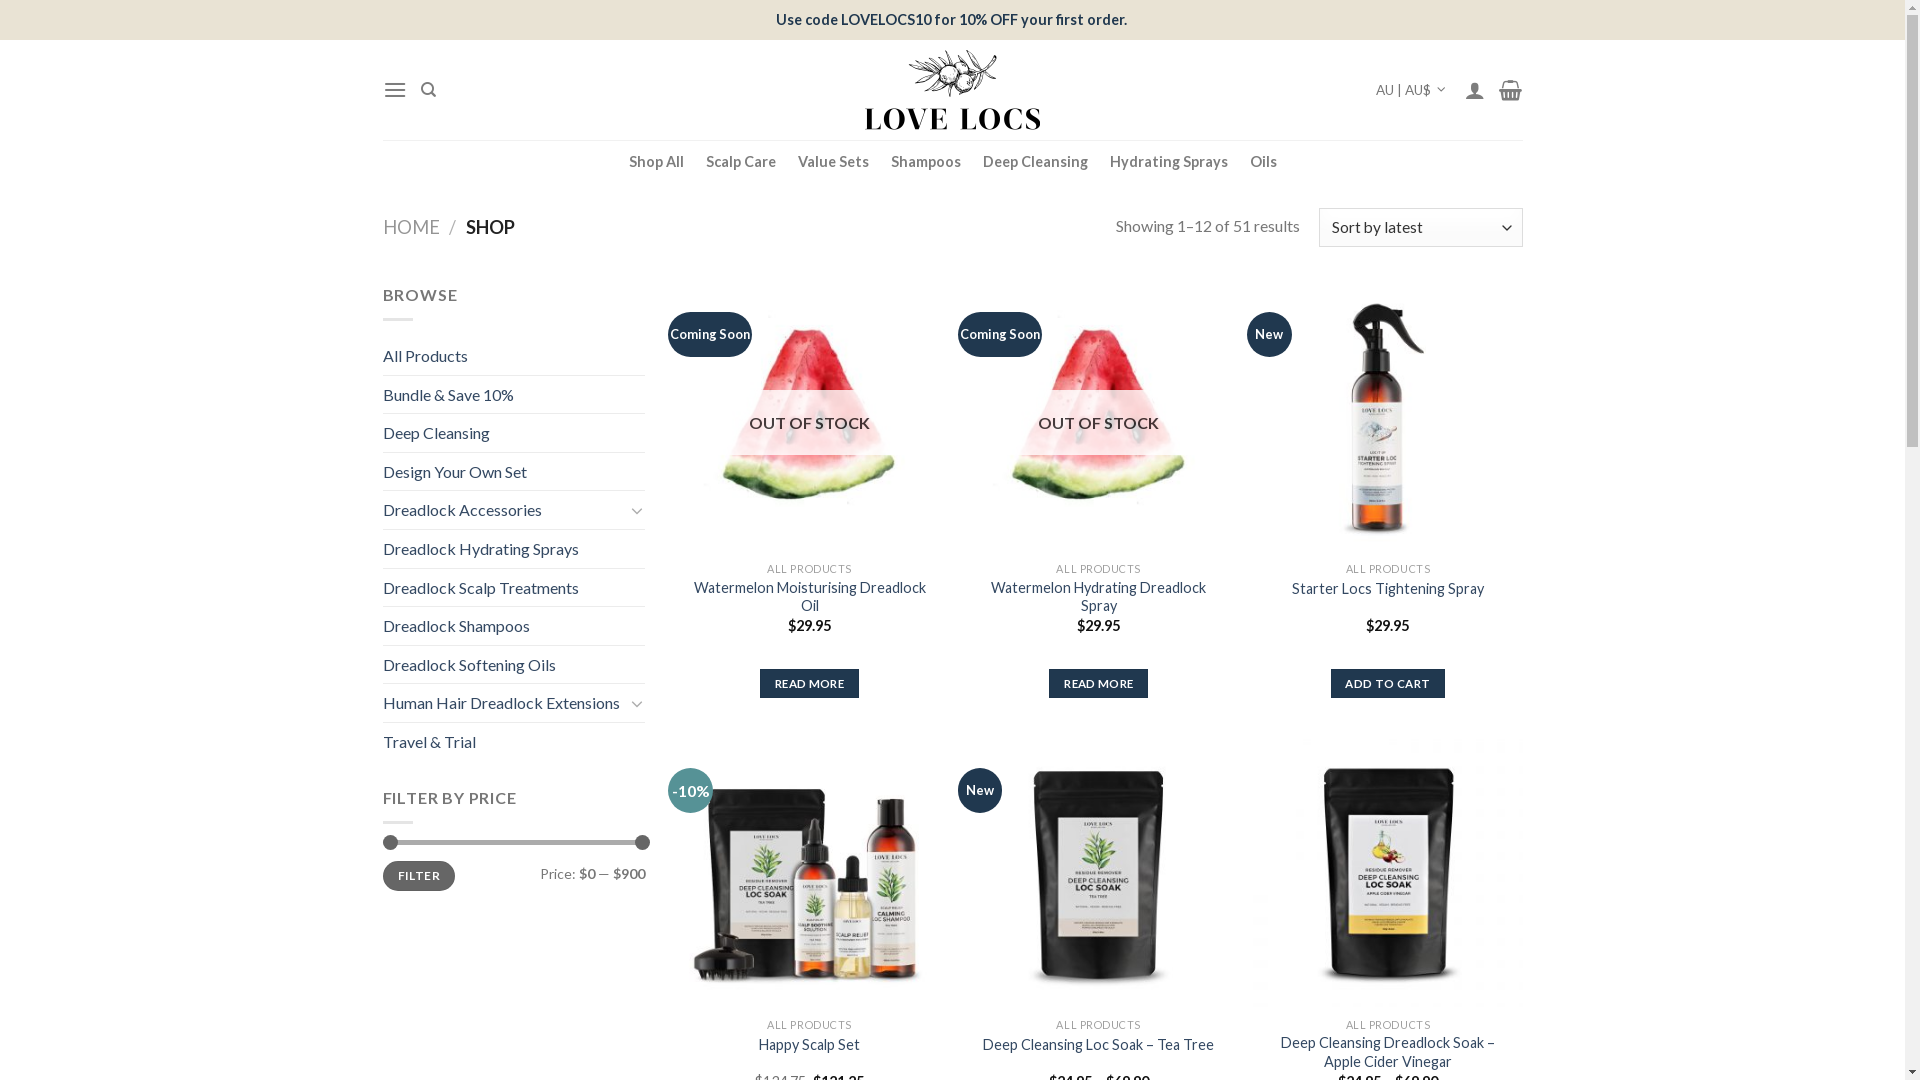  Describe the element at coordinates (1169, 162) in the screenshot. I see `Hydrating Sprays` at that location.